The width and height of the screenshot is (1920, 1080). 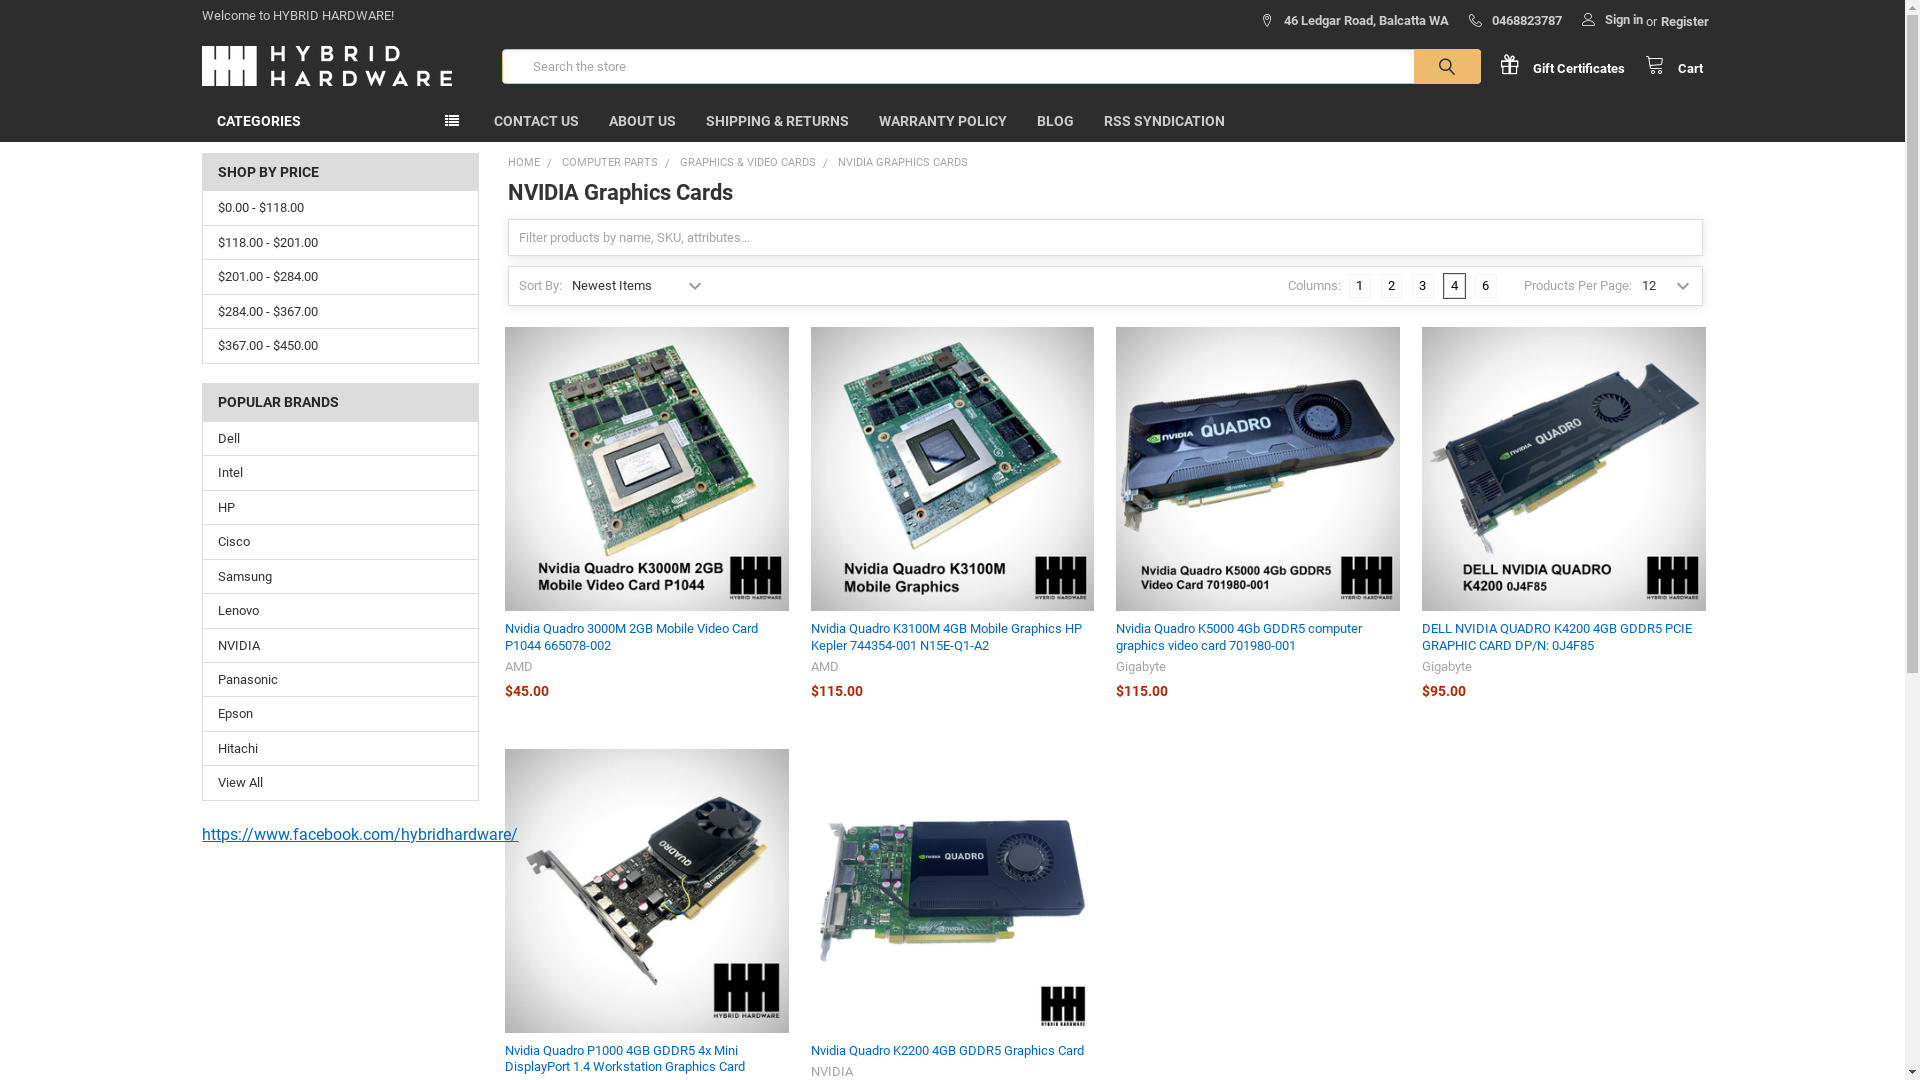 I want to click on Epson, so click(x=340, y=714).